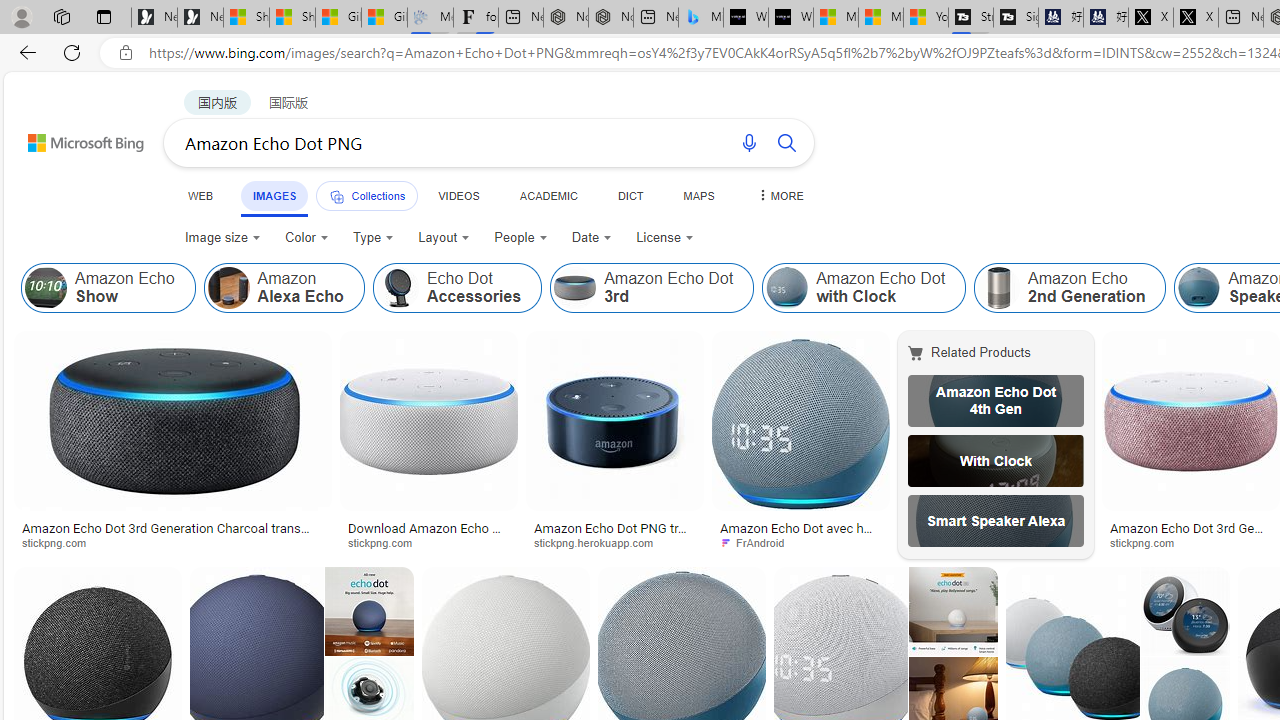 The image size is (1280, 720). Describe the element at coordinates (108, 288) in the screenshot. I see `Amazon Echo Show` at that location.